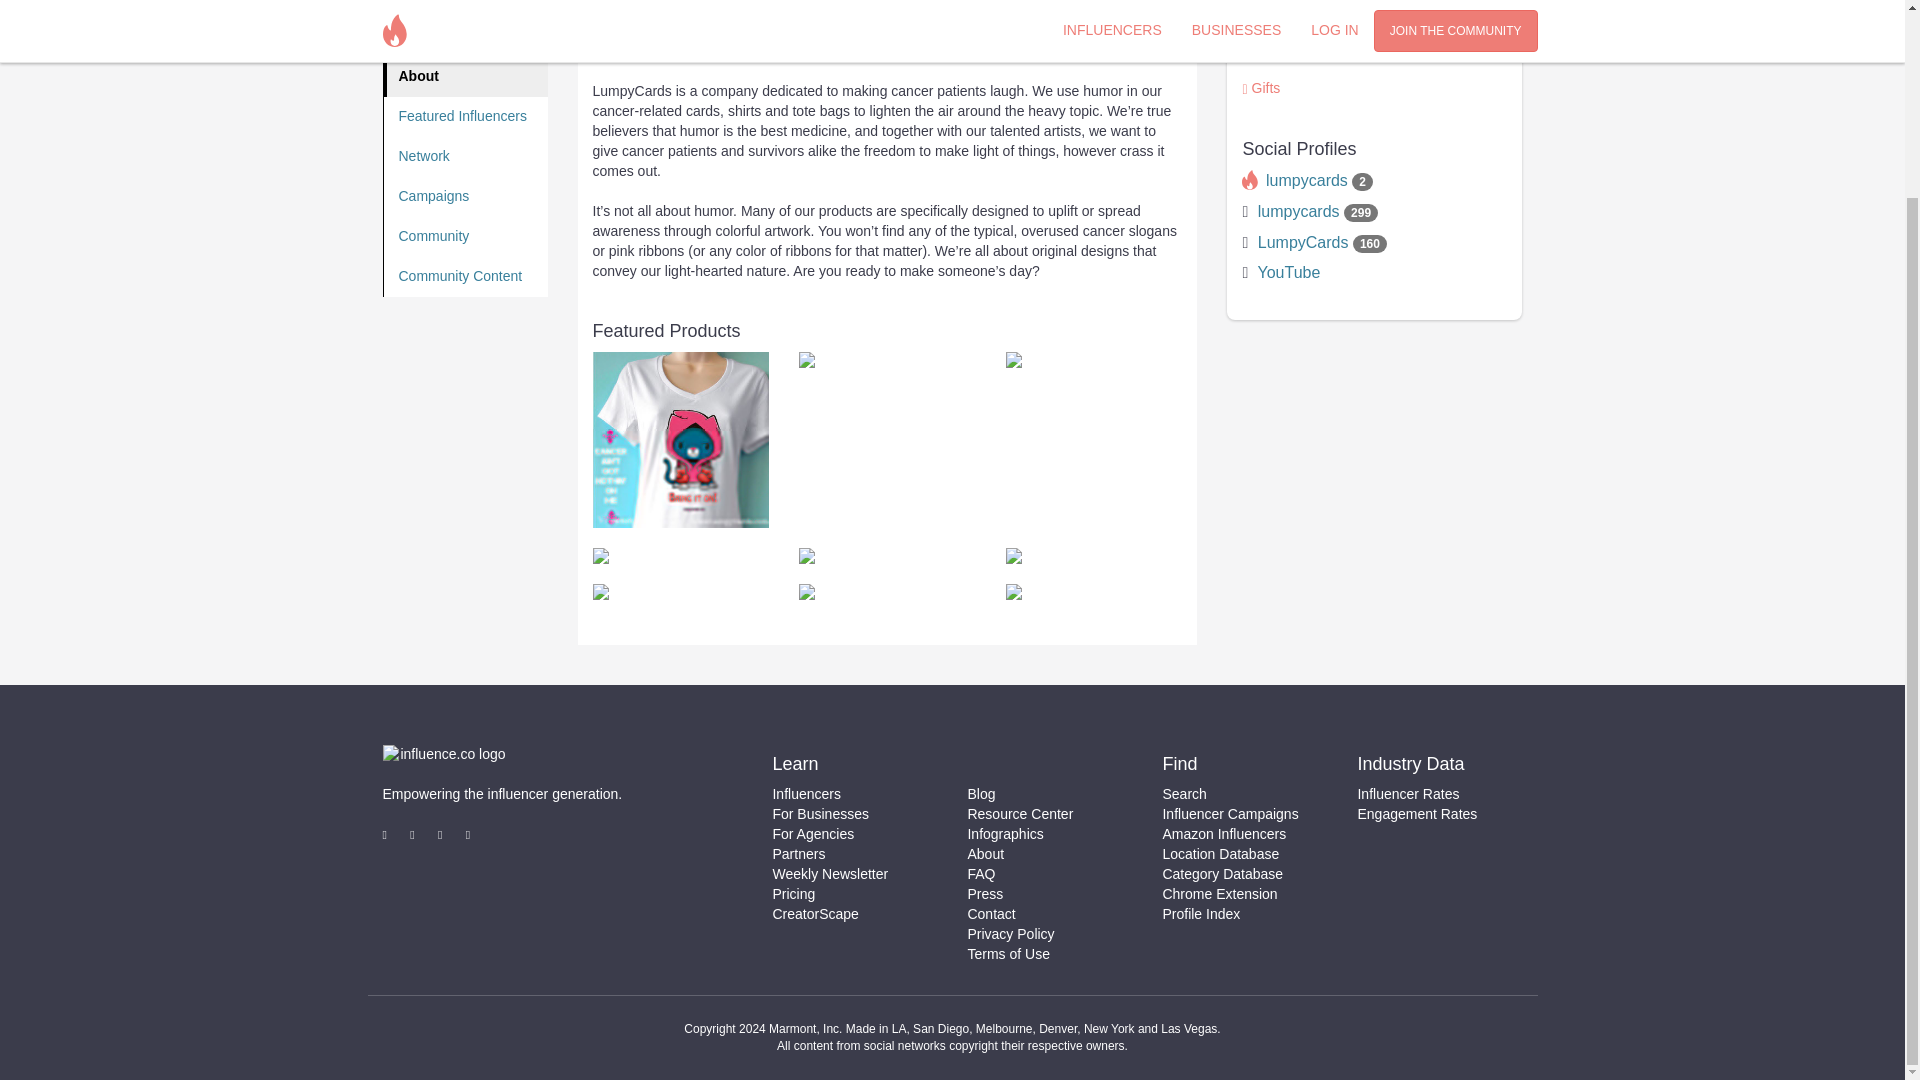  What do you see at coordinates (466, 277) in the screenshot?
I see `Community Content` at bounding box center [466, 277].